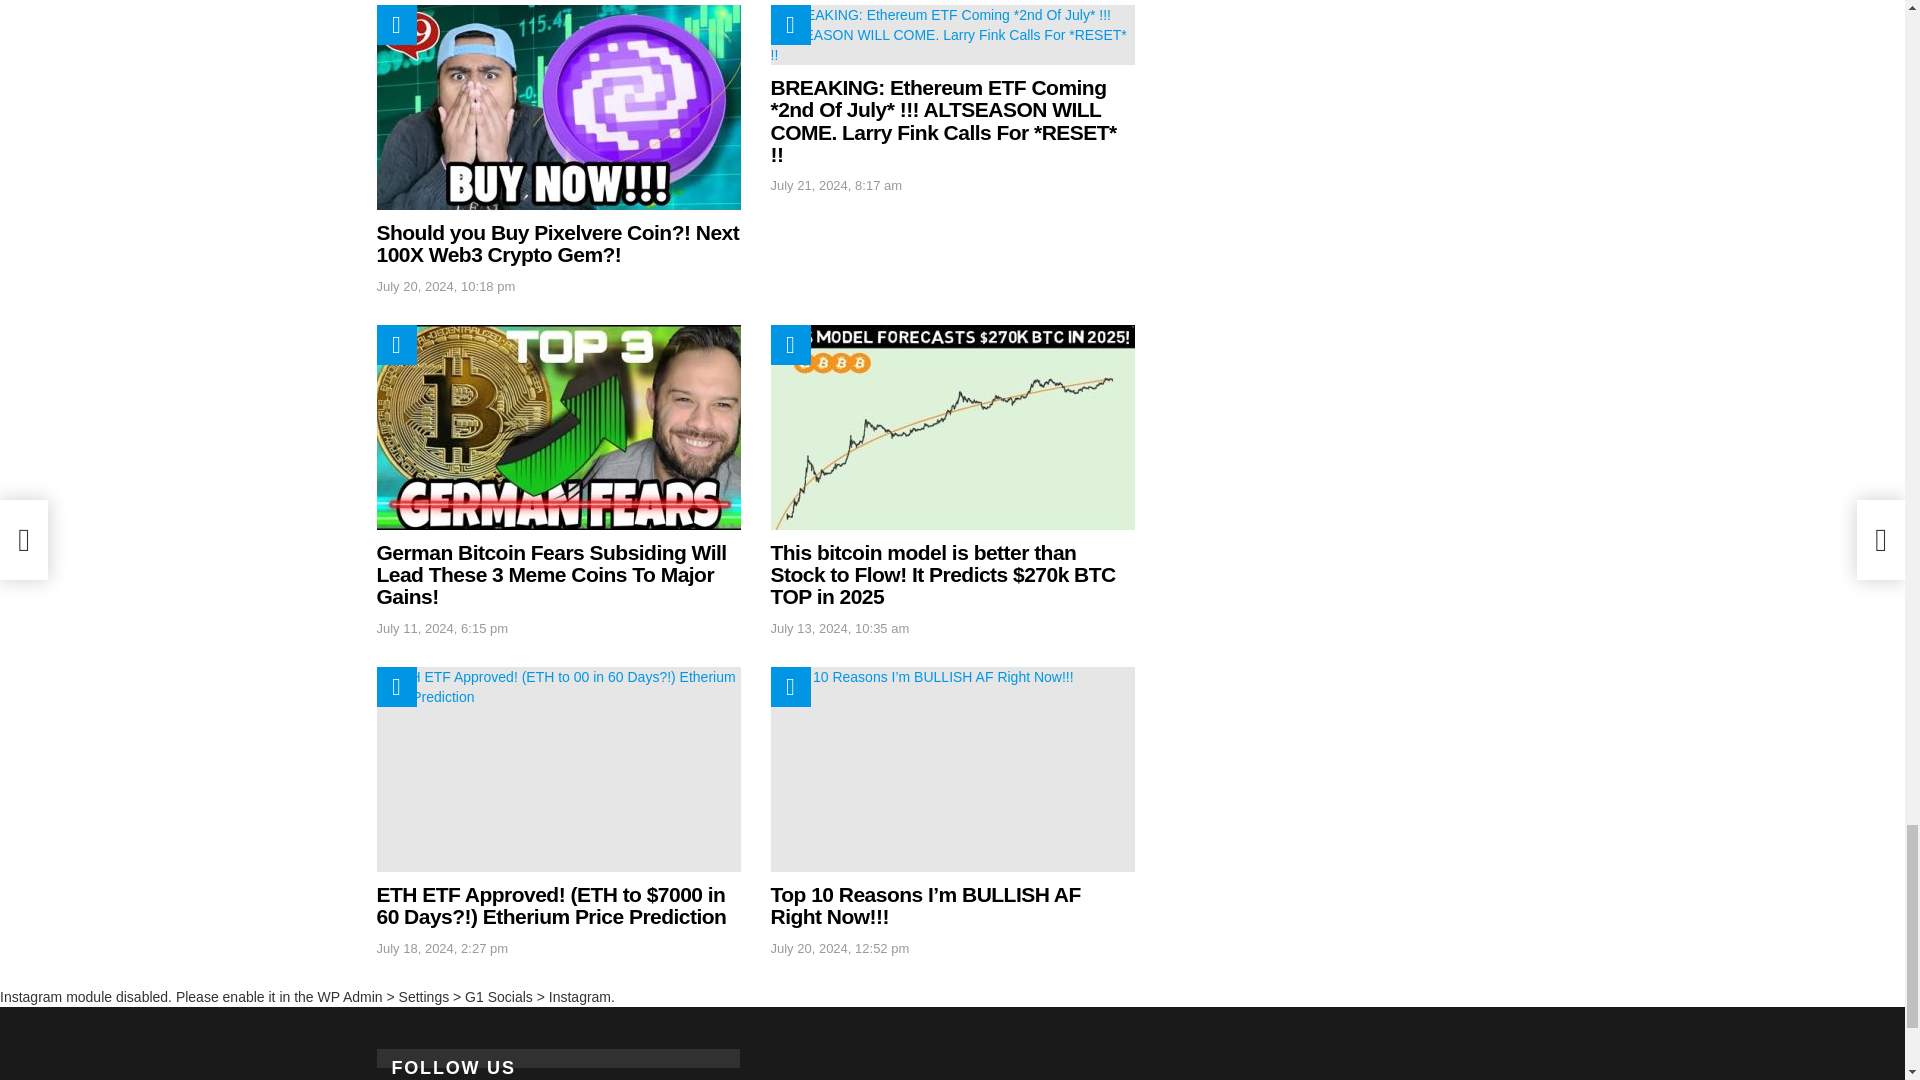 The height and width of the screenshot is (1080, 1920). Describe the element at coordinates (790, 345) in the screenshot. I see `Hot` at that location.